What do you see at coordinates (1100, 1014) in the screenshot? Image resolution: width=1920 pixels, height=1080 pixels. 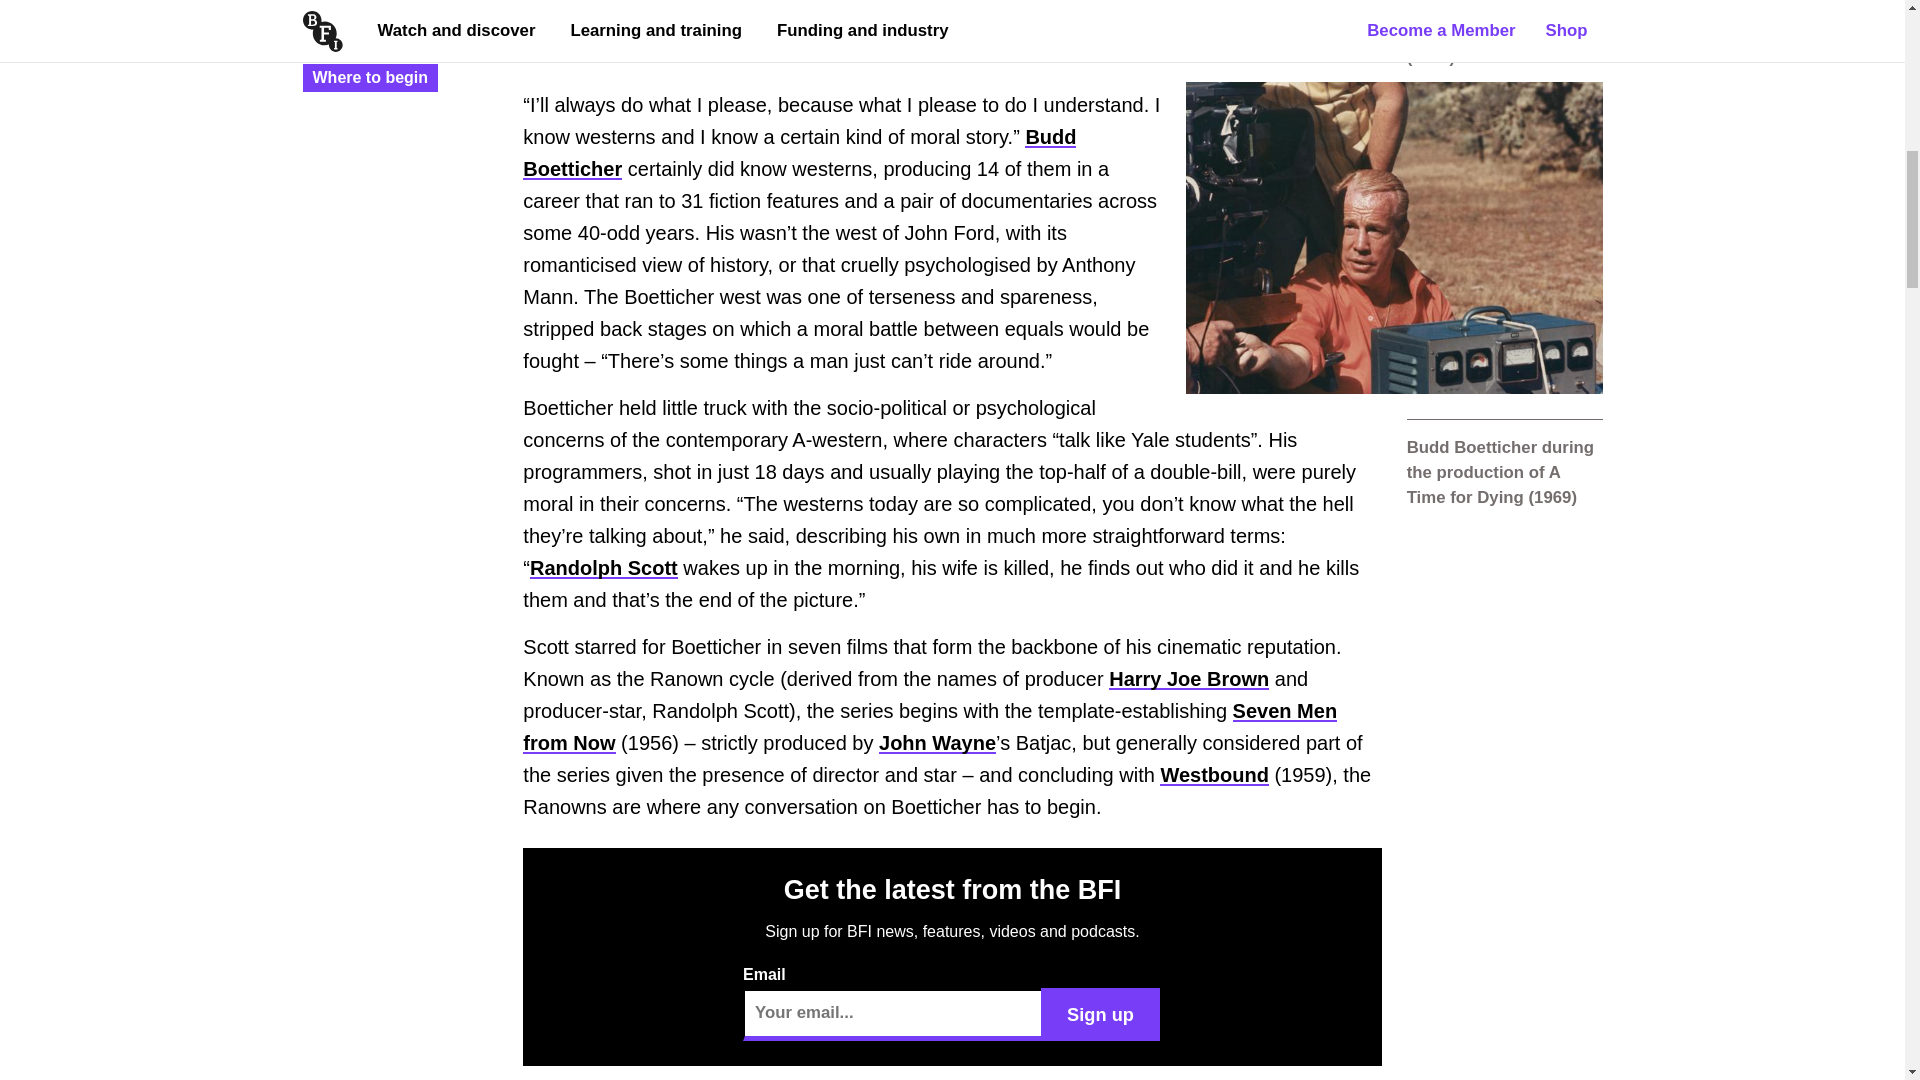 I see `Sign up` at bounding box center [1100, 1014].